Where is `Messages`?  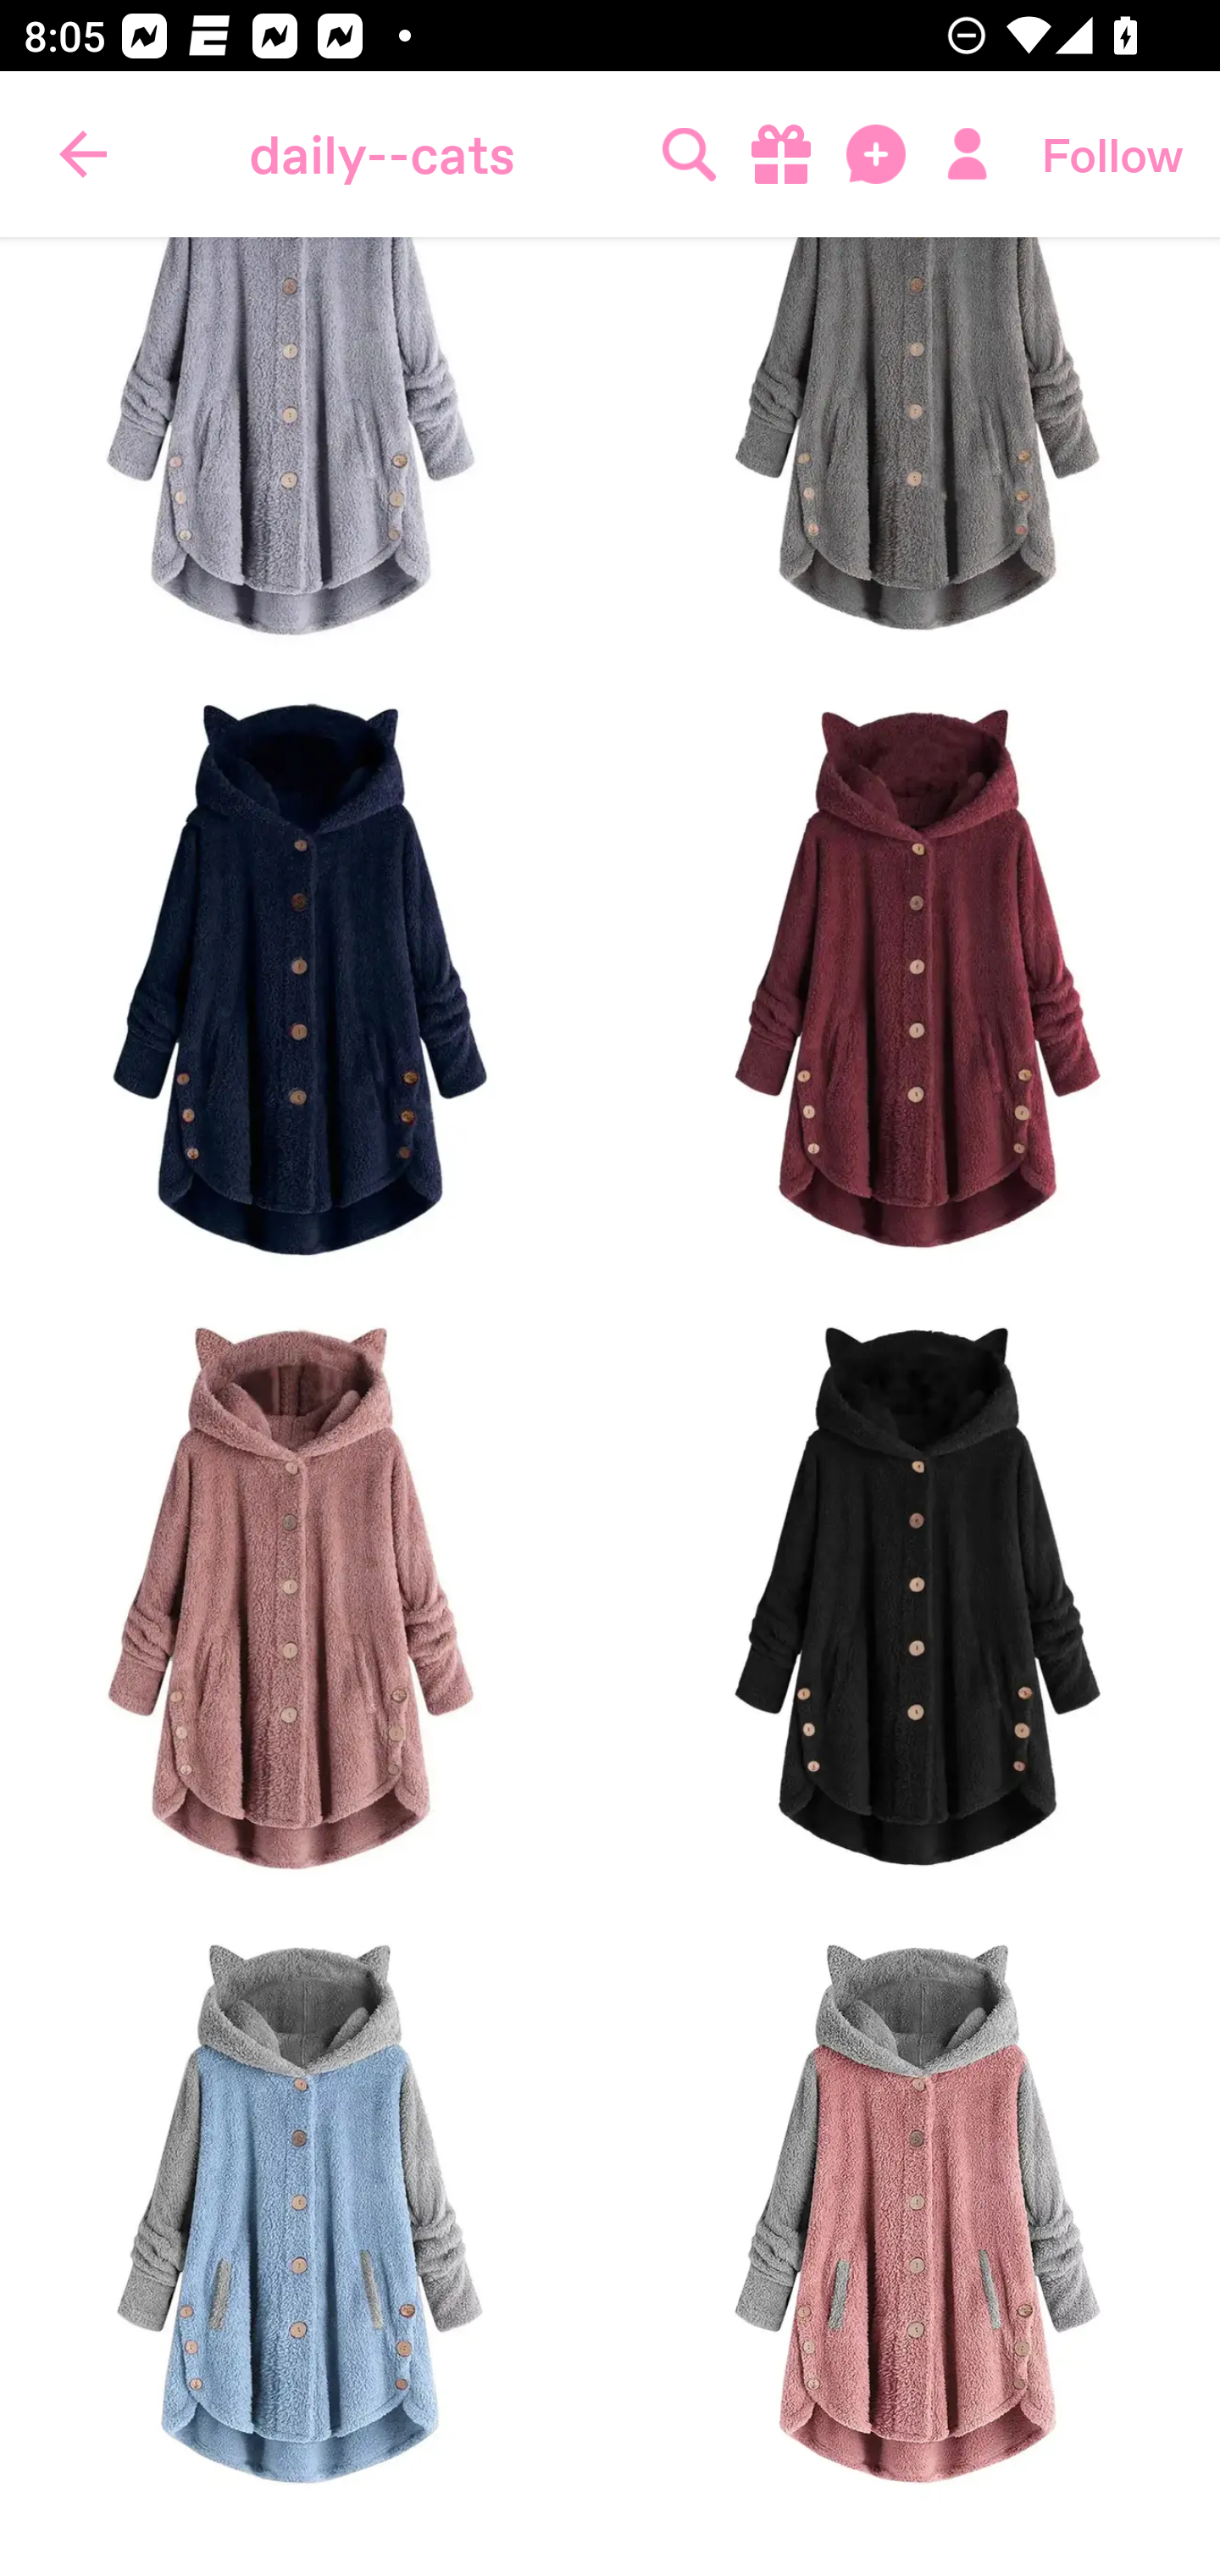
Messages is located at coordinates (879, 154).